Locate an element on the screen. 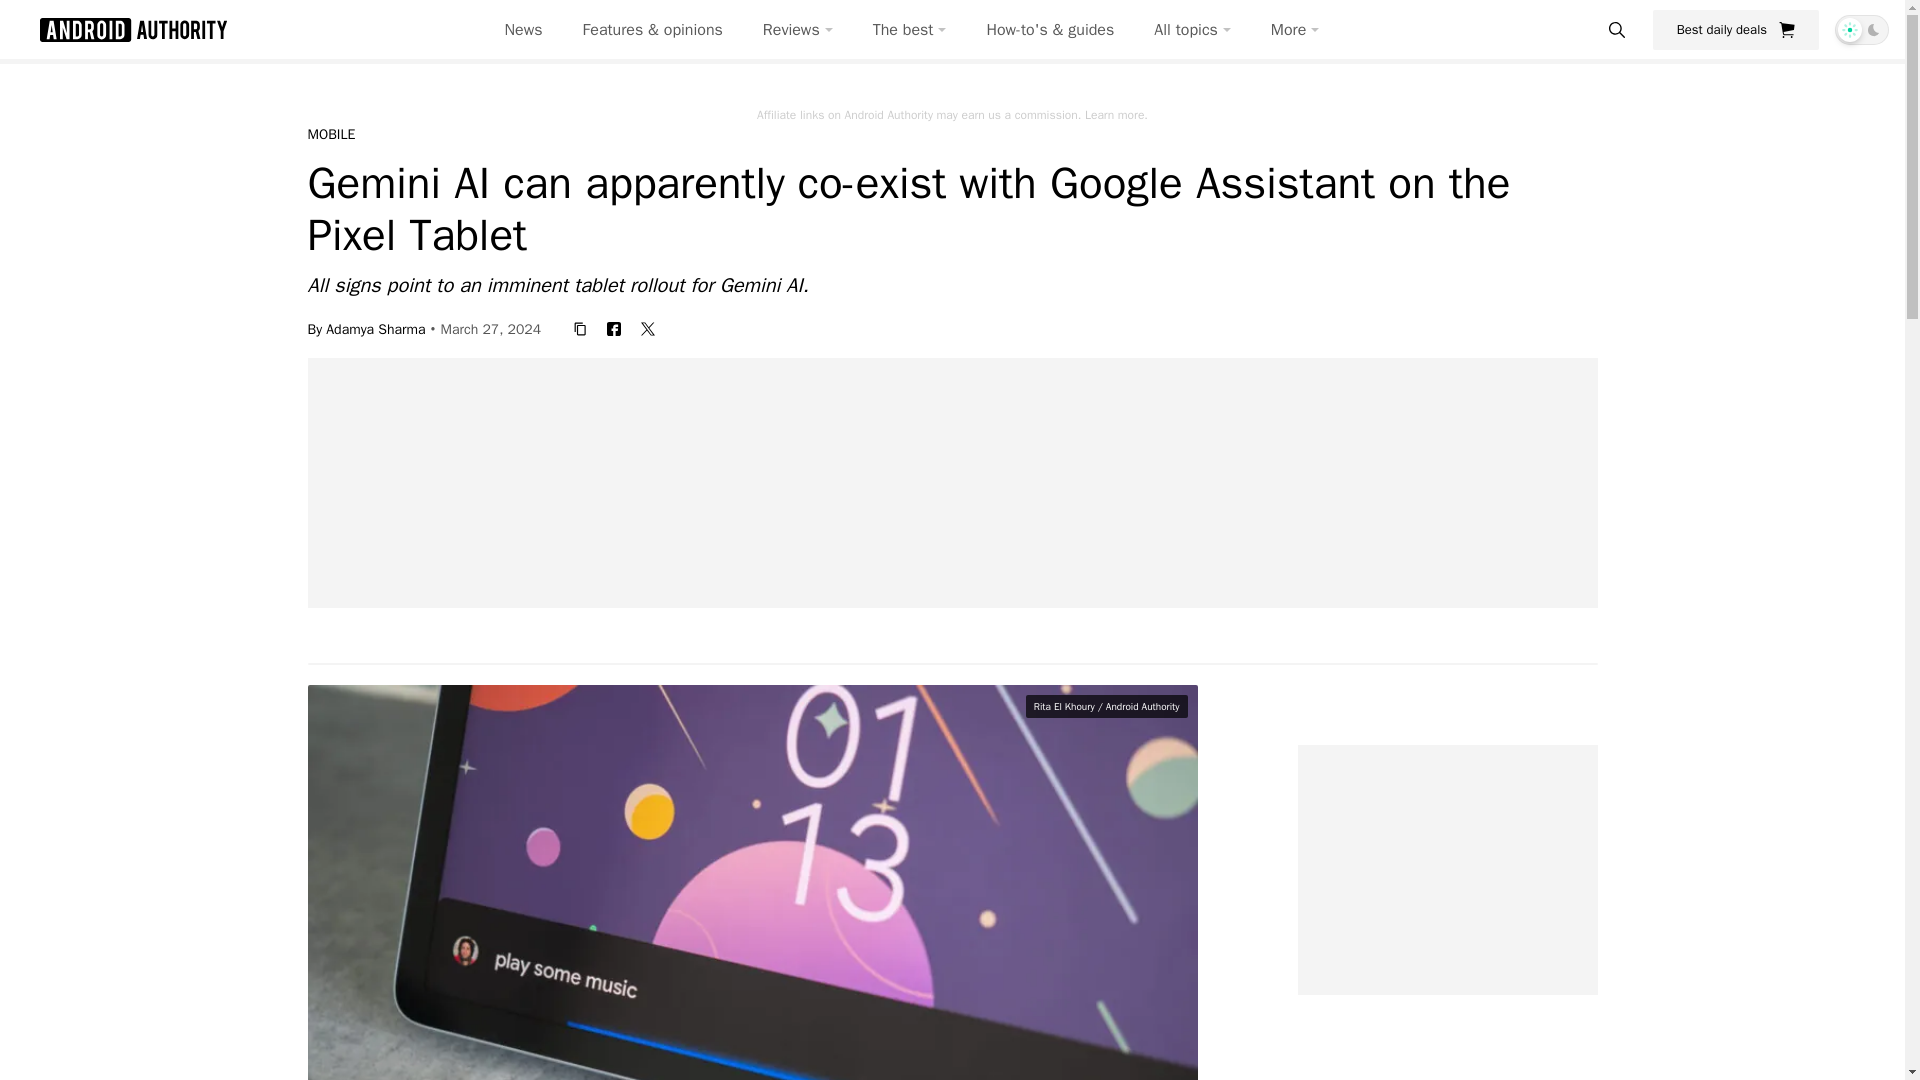 The width and height of the screenshot is (1920, 1080). Reviews is located at coordinates (798, 30).